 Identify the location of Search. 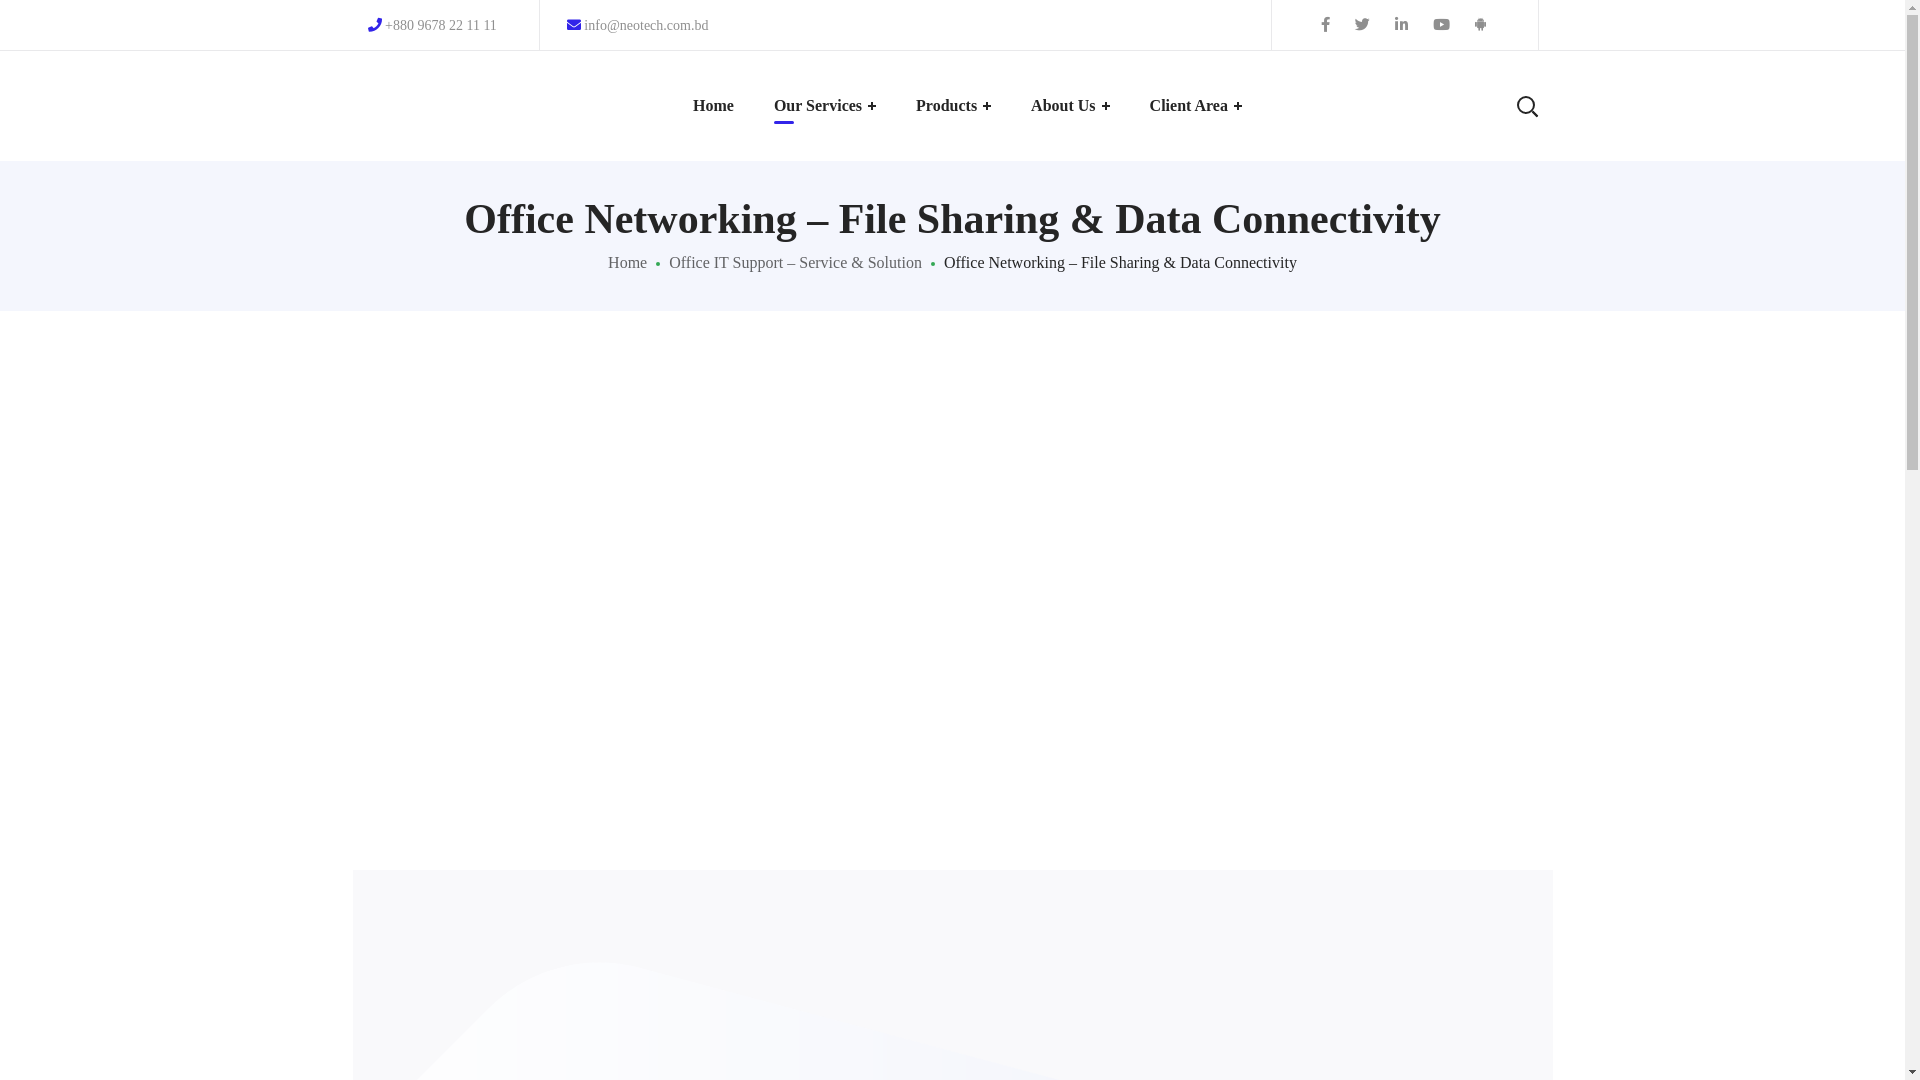
(1465, 40).